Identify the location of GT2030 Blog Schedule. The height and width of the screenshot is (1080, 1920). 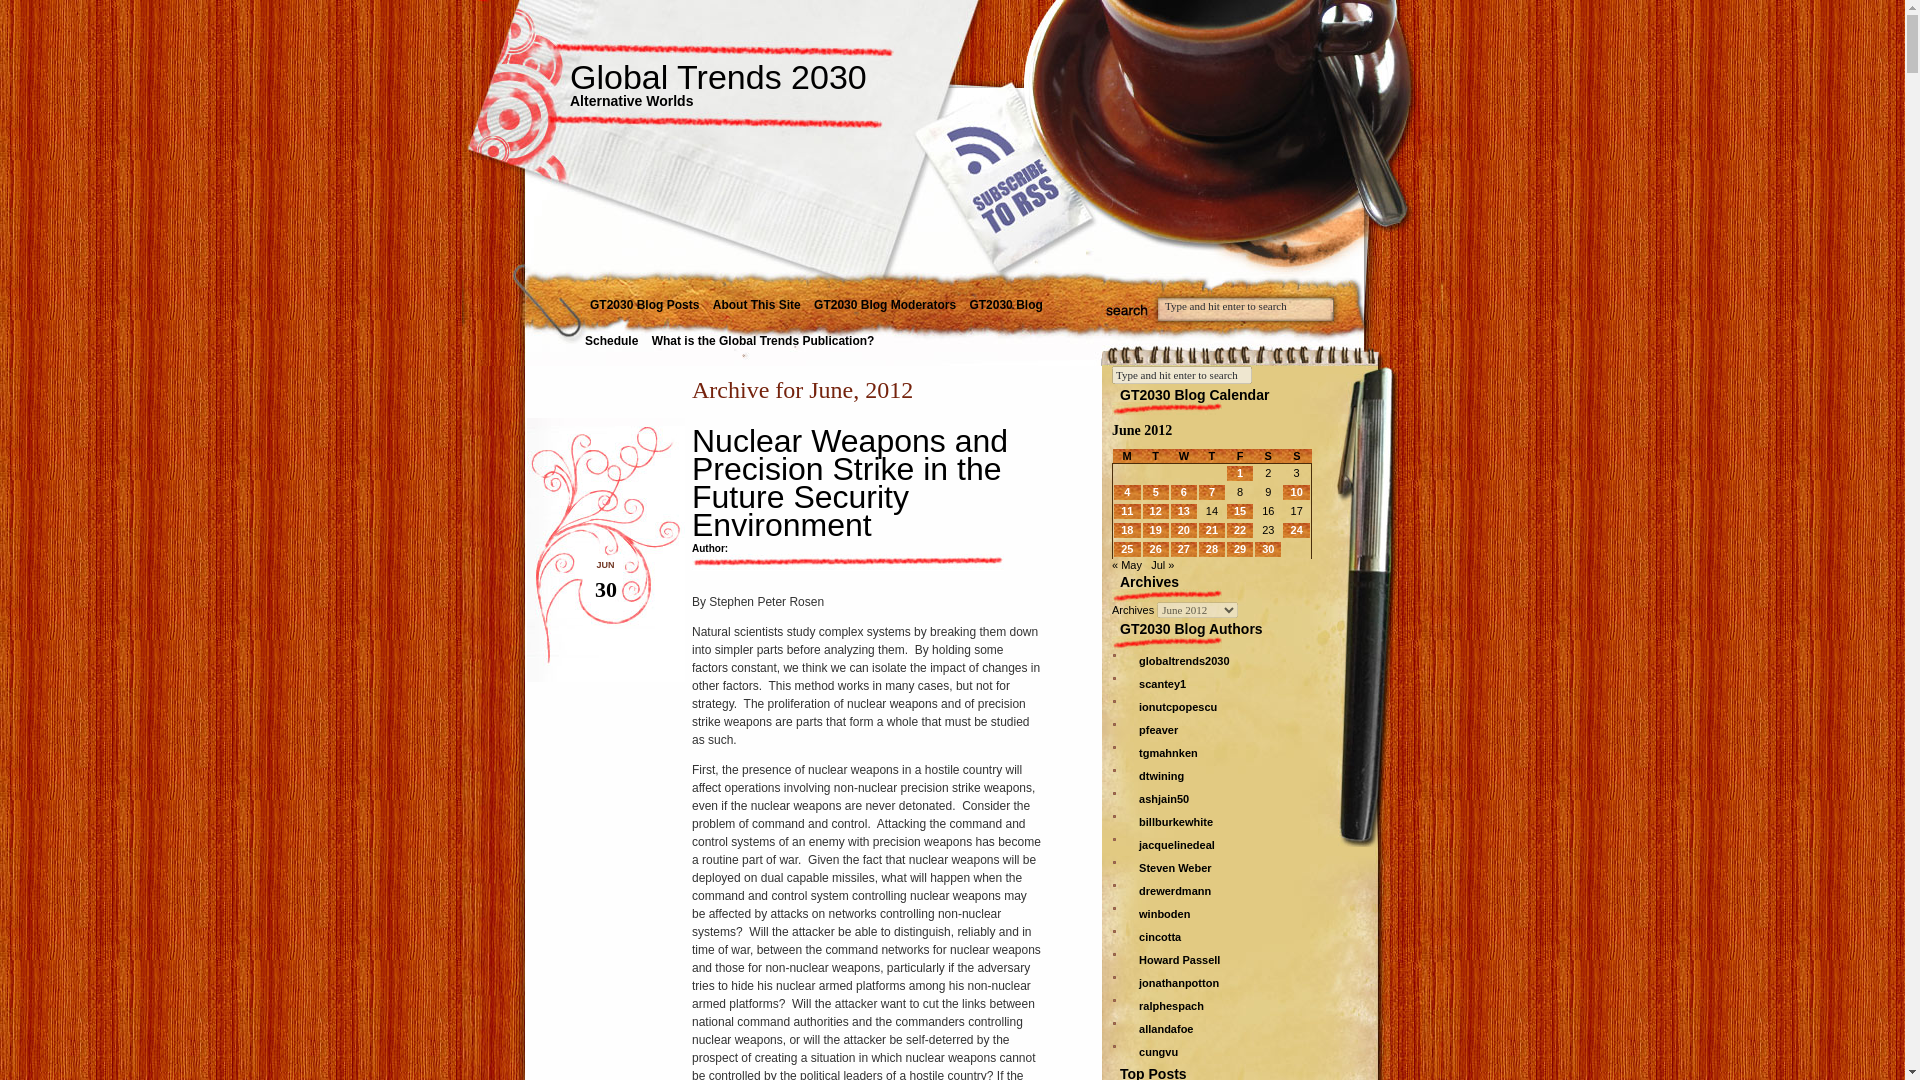
(814, 324).